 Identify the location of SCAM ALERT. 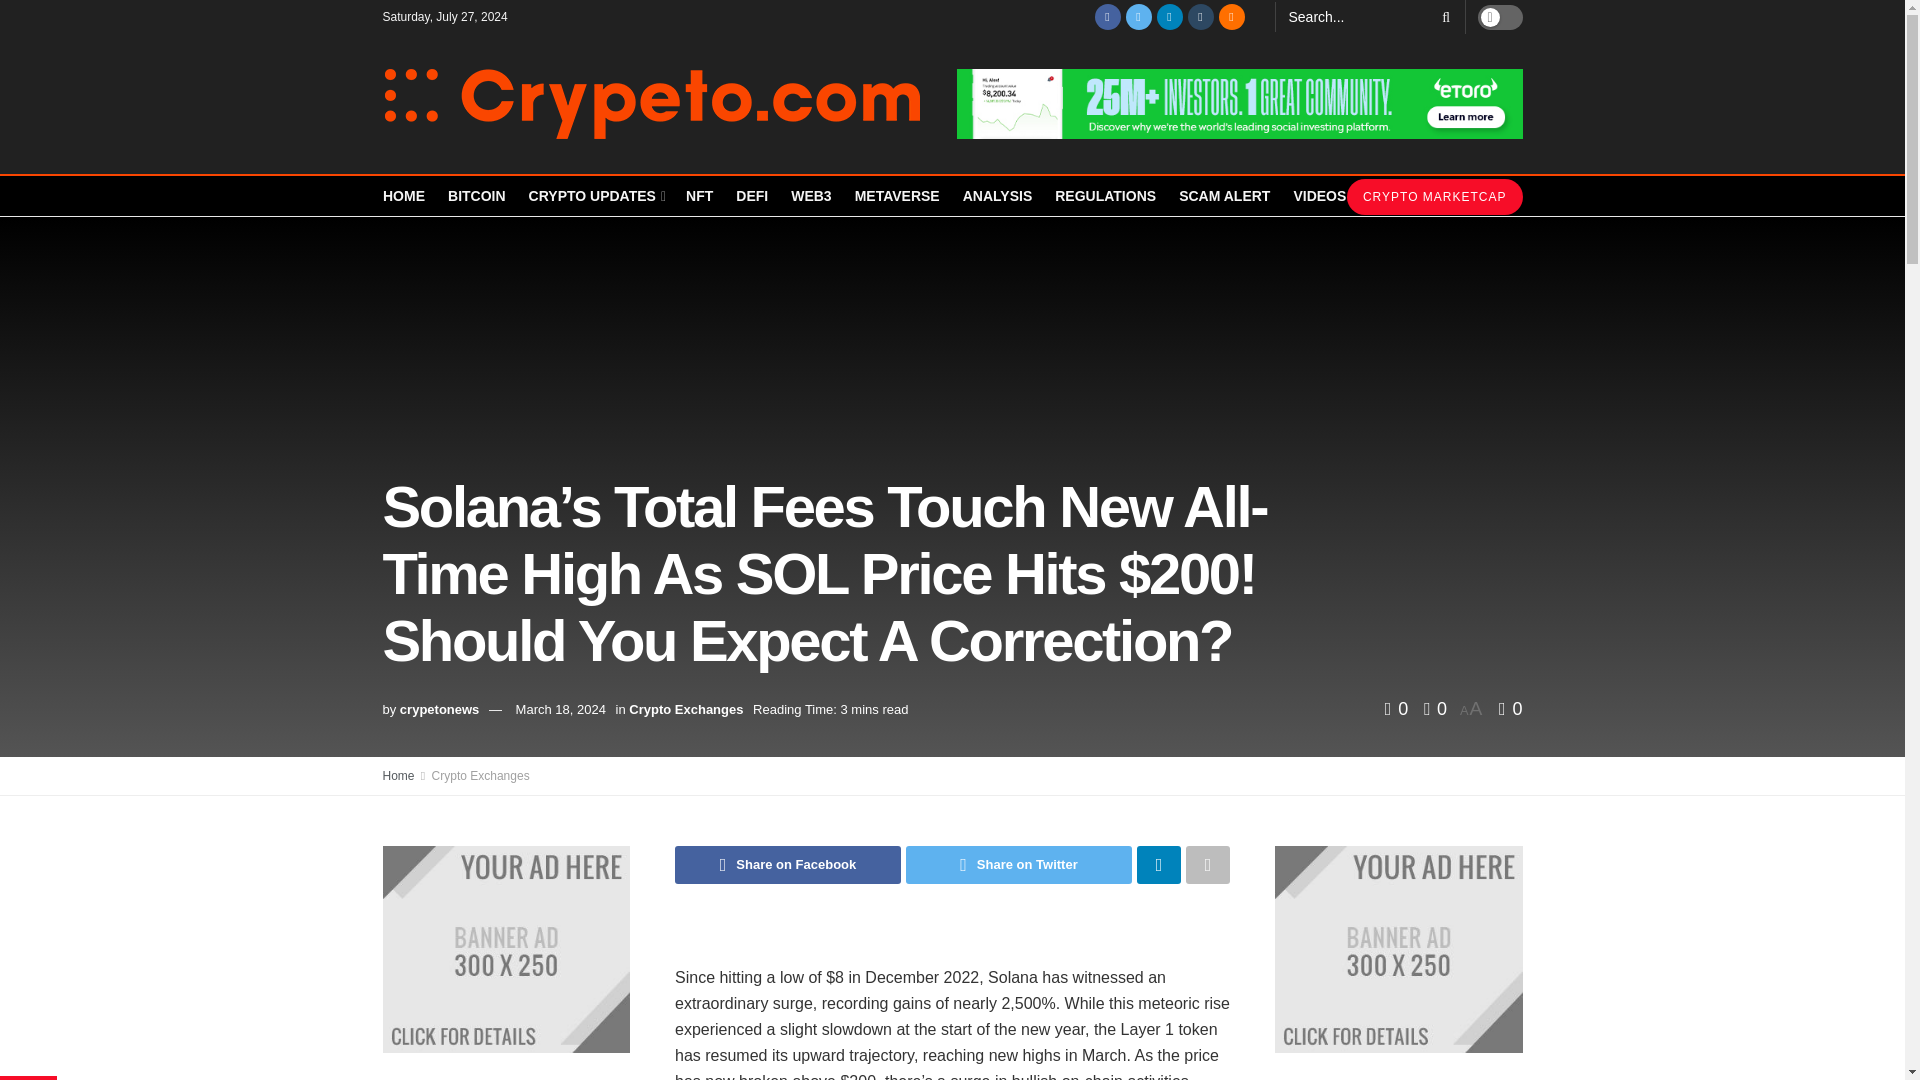
(1224, 196).